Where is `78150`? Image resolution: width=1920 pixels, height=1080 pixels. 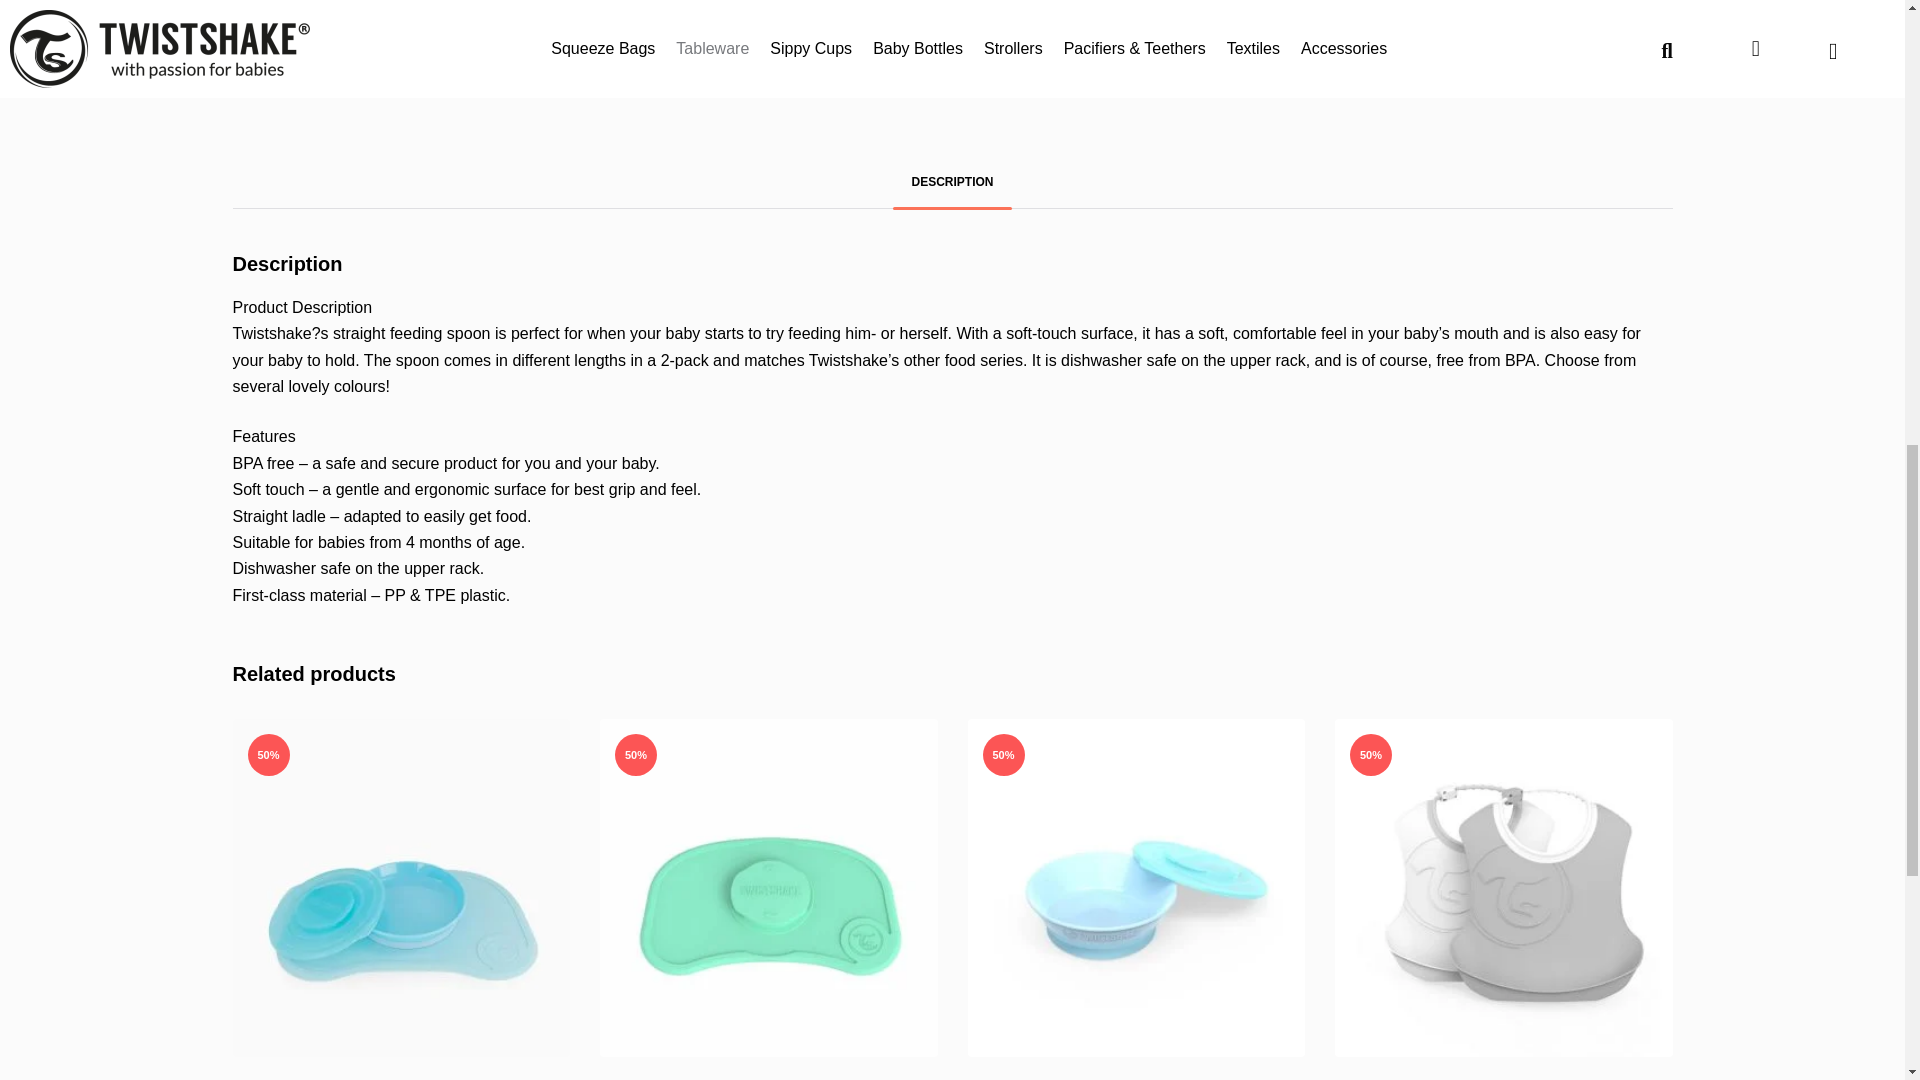
78150 is located at coordinates (1136, 888).